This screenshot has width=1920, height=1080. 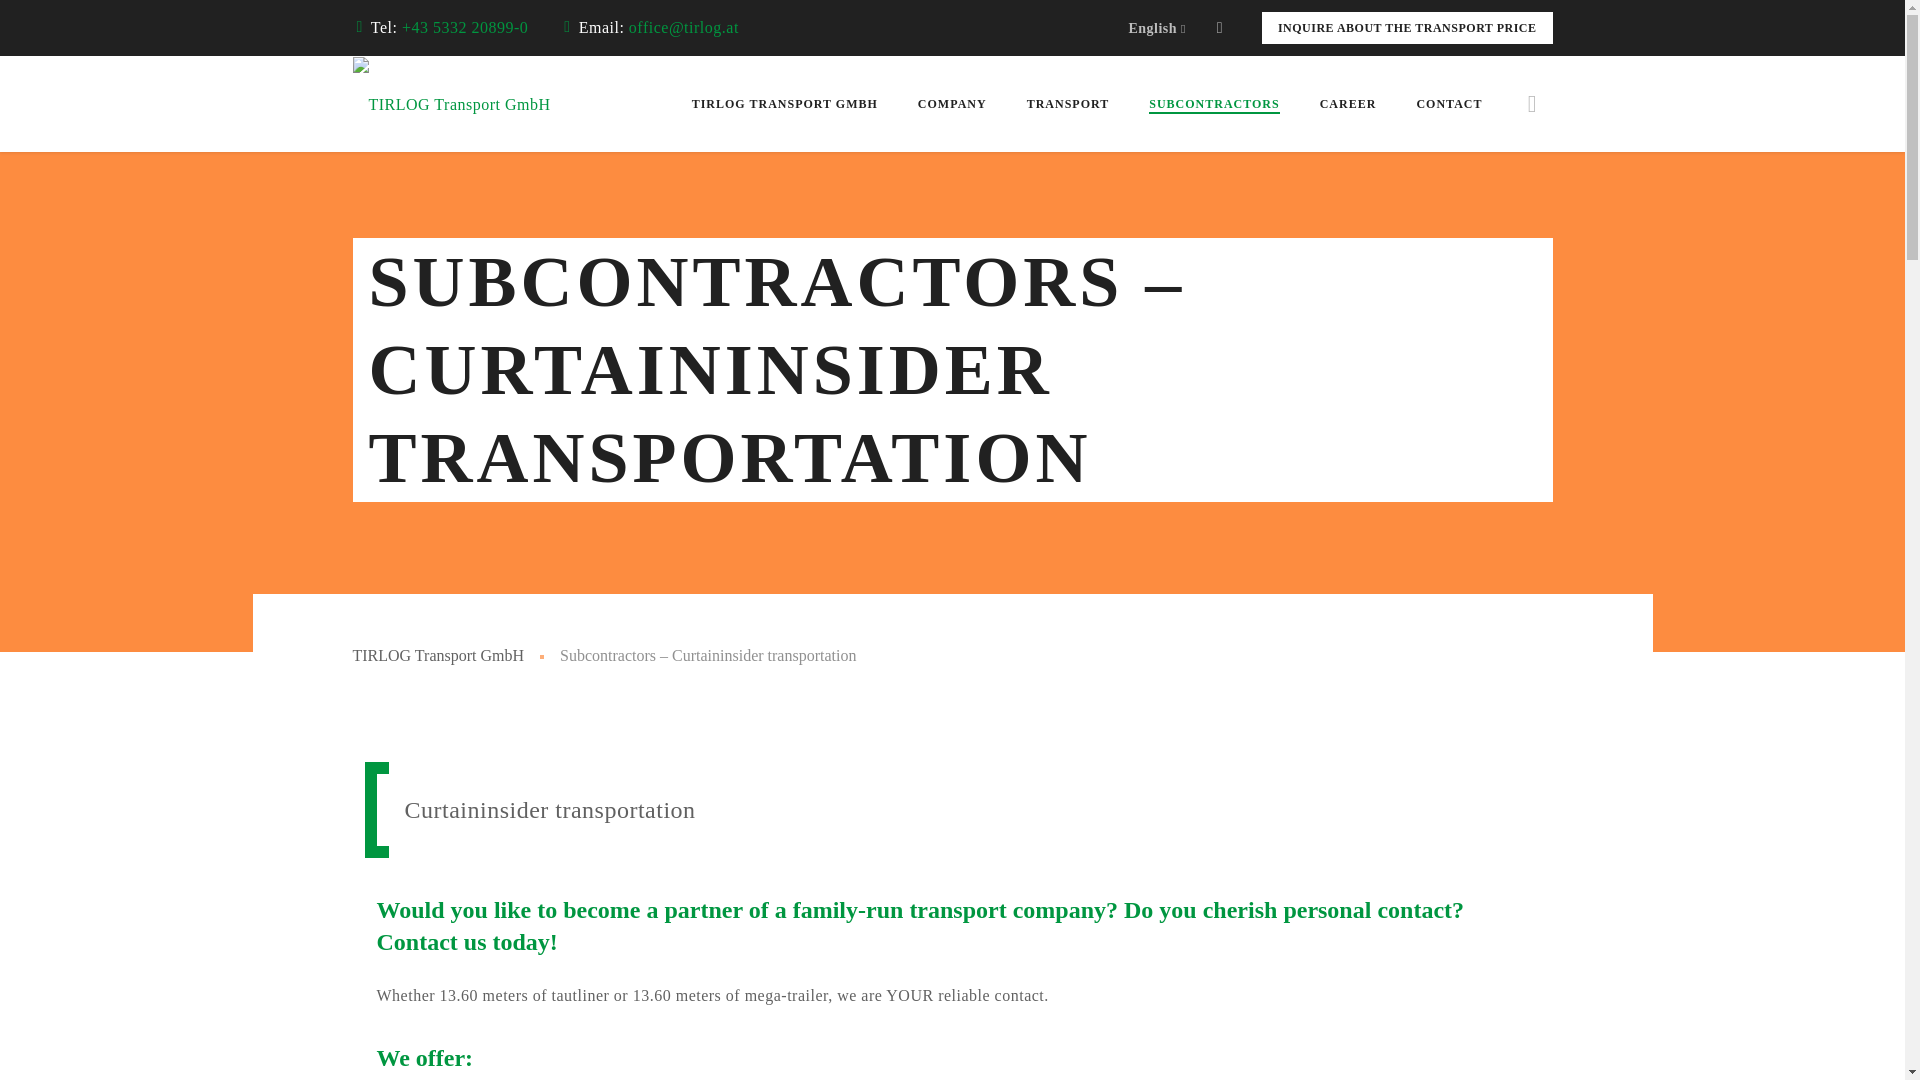 What do you see at coordinates (784, 104) in the screenshot?
I see `TIRLOG TRANSPORT GMBH` at bounding box center [784, 104].